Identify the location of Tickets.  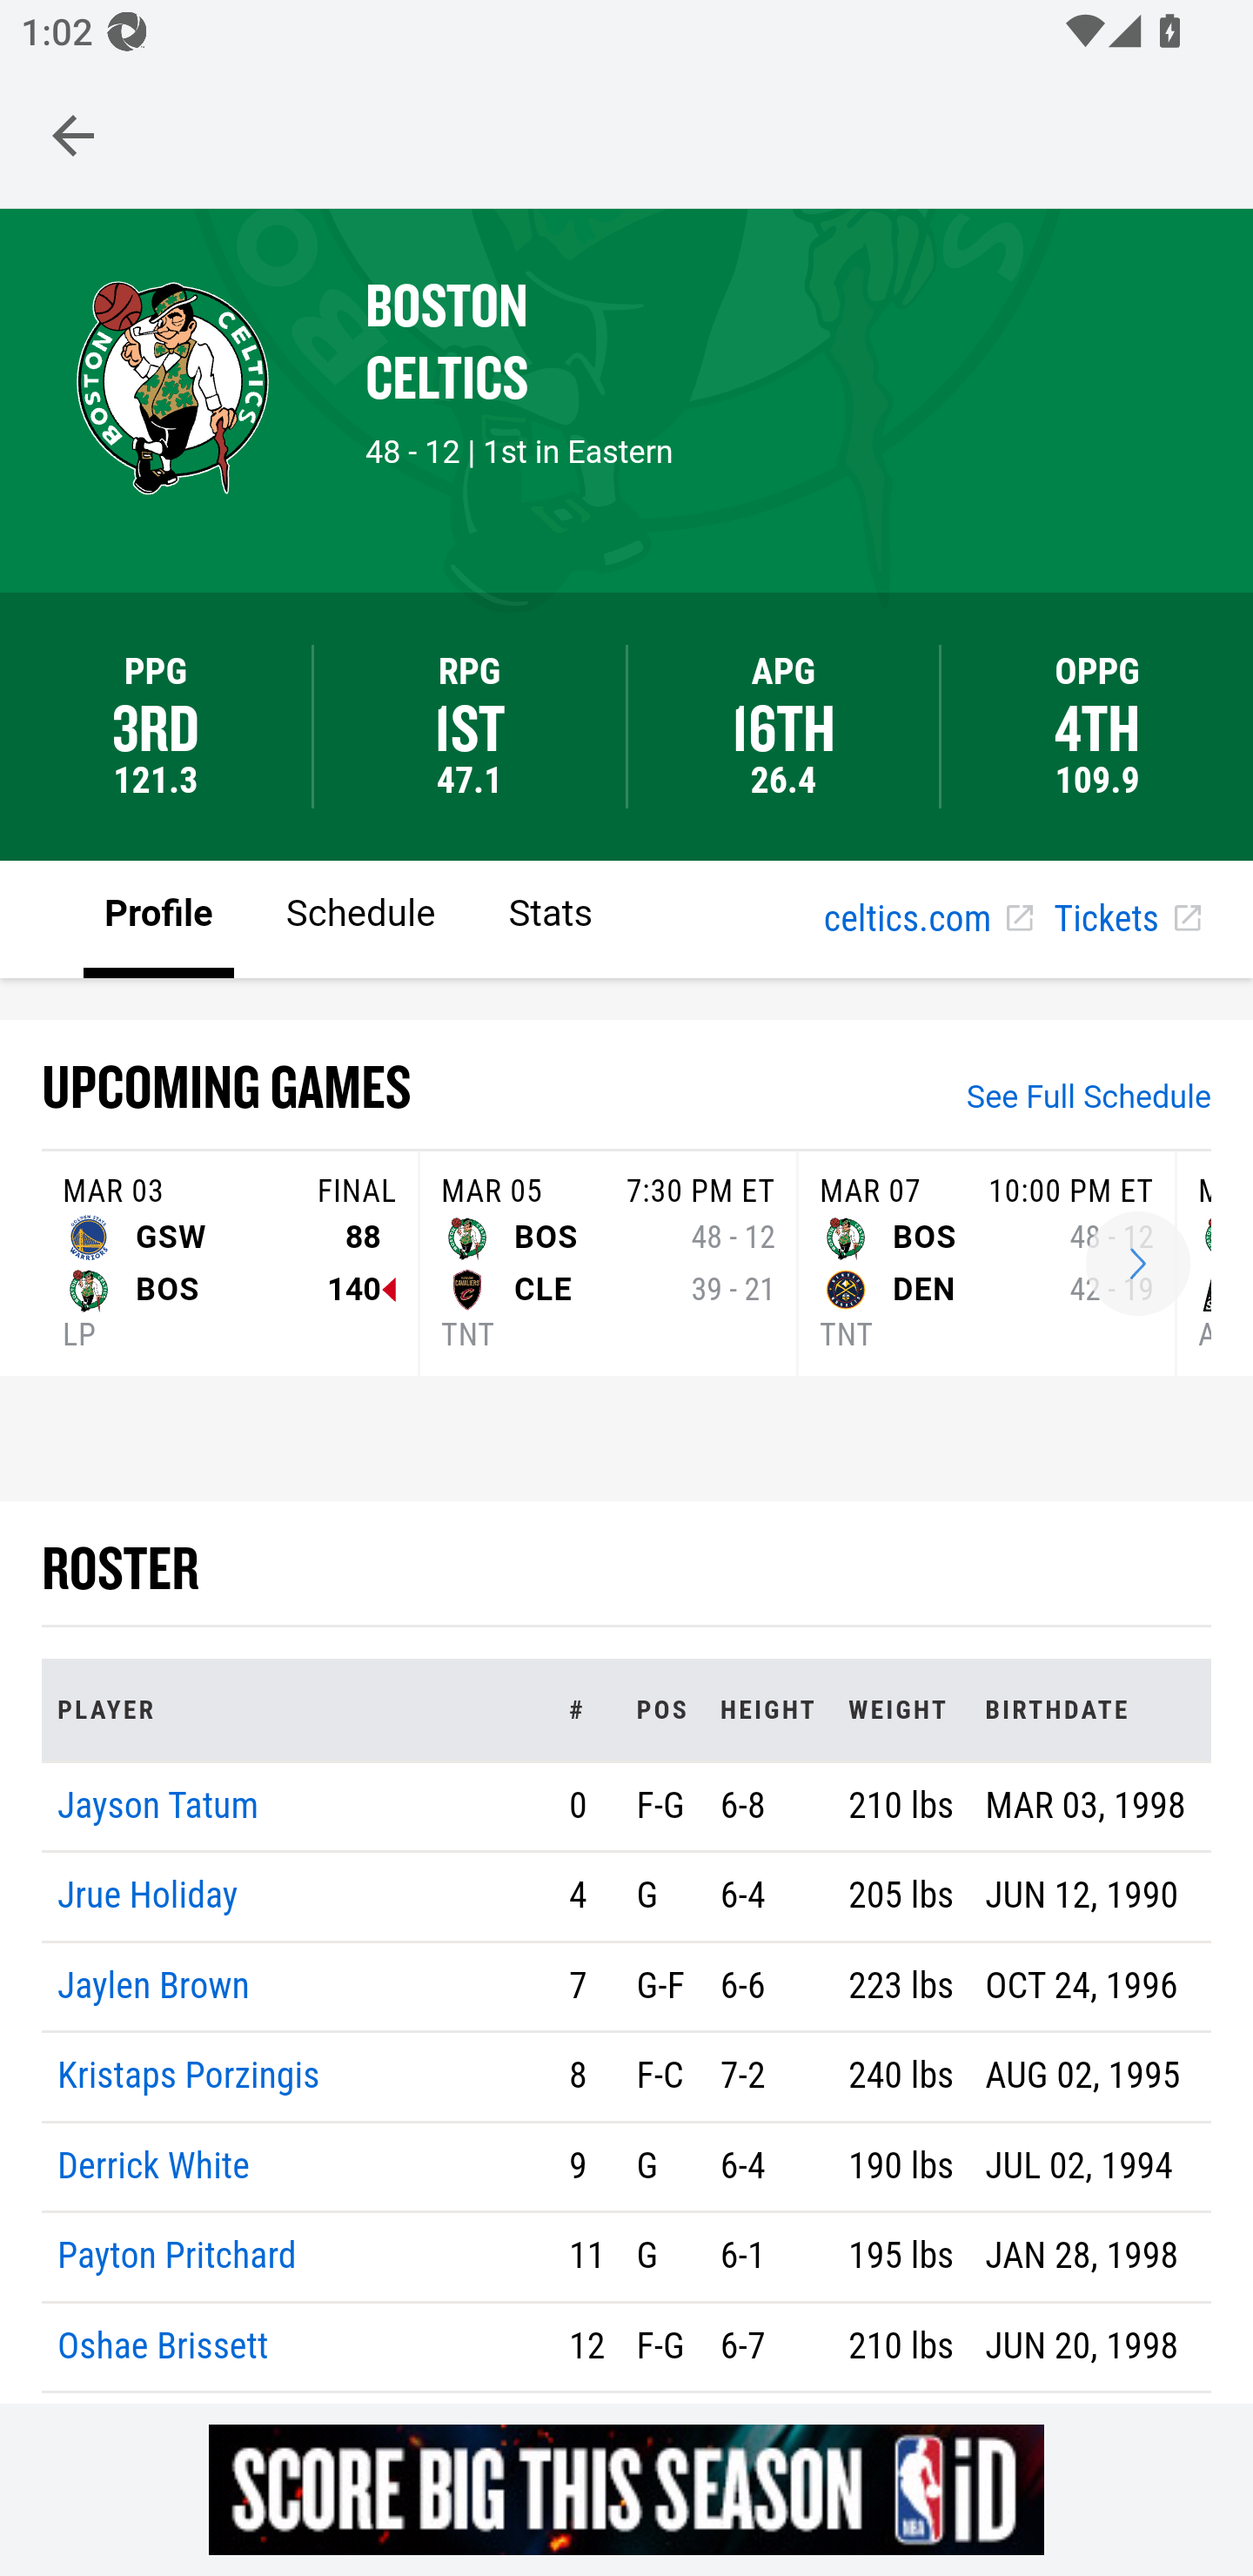
(1126, 921).